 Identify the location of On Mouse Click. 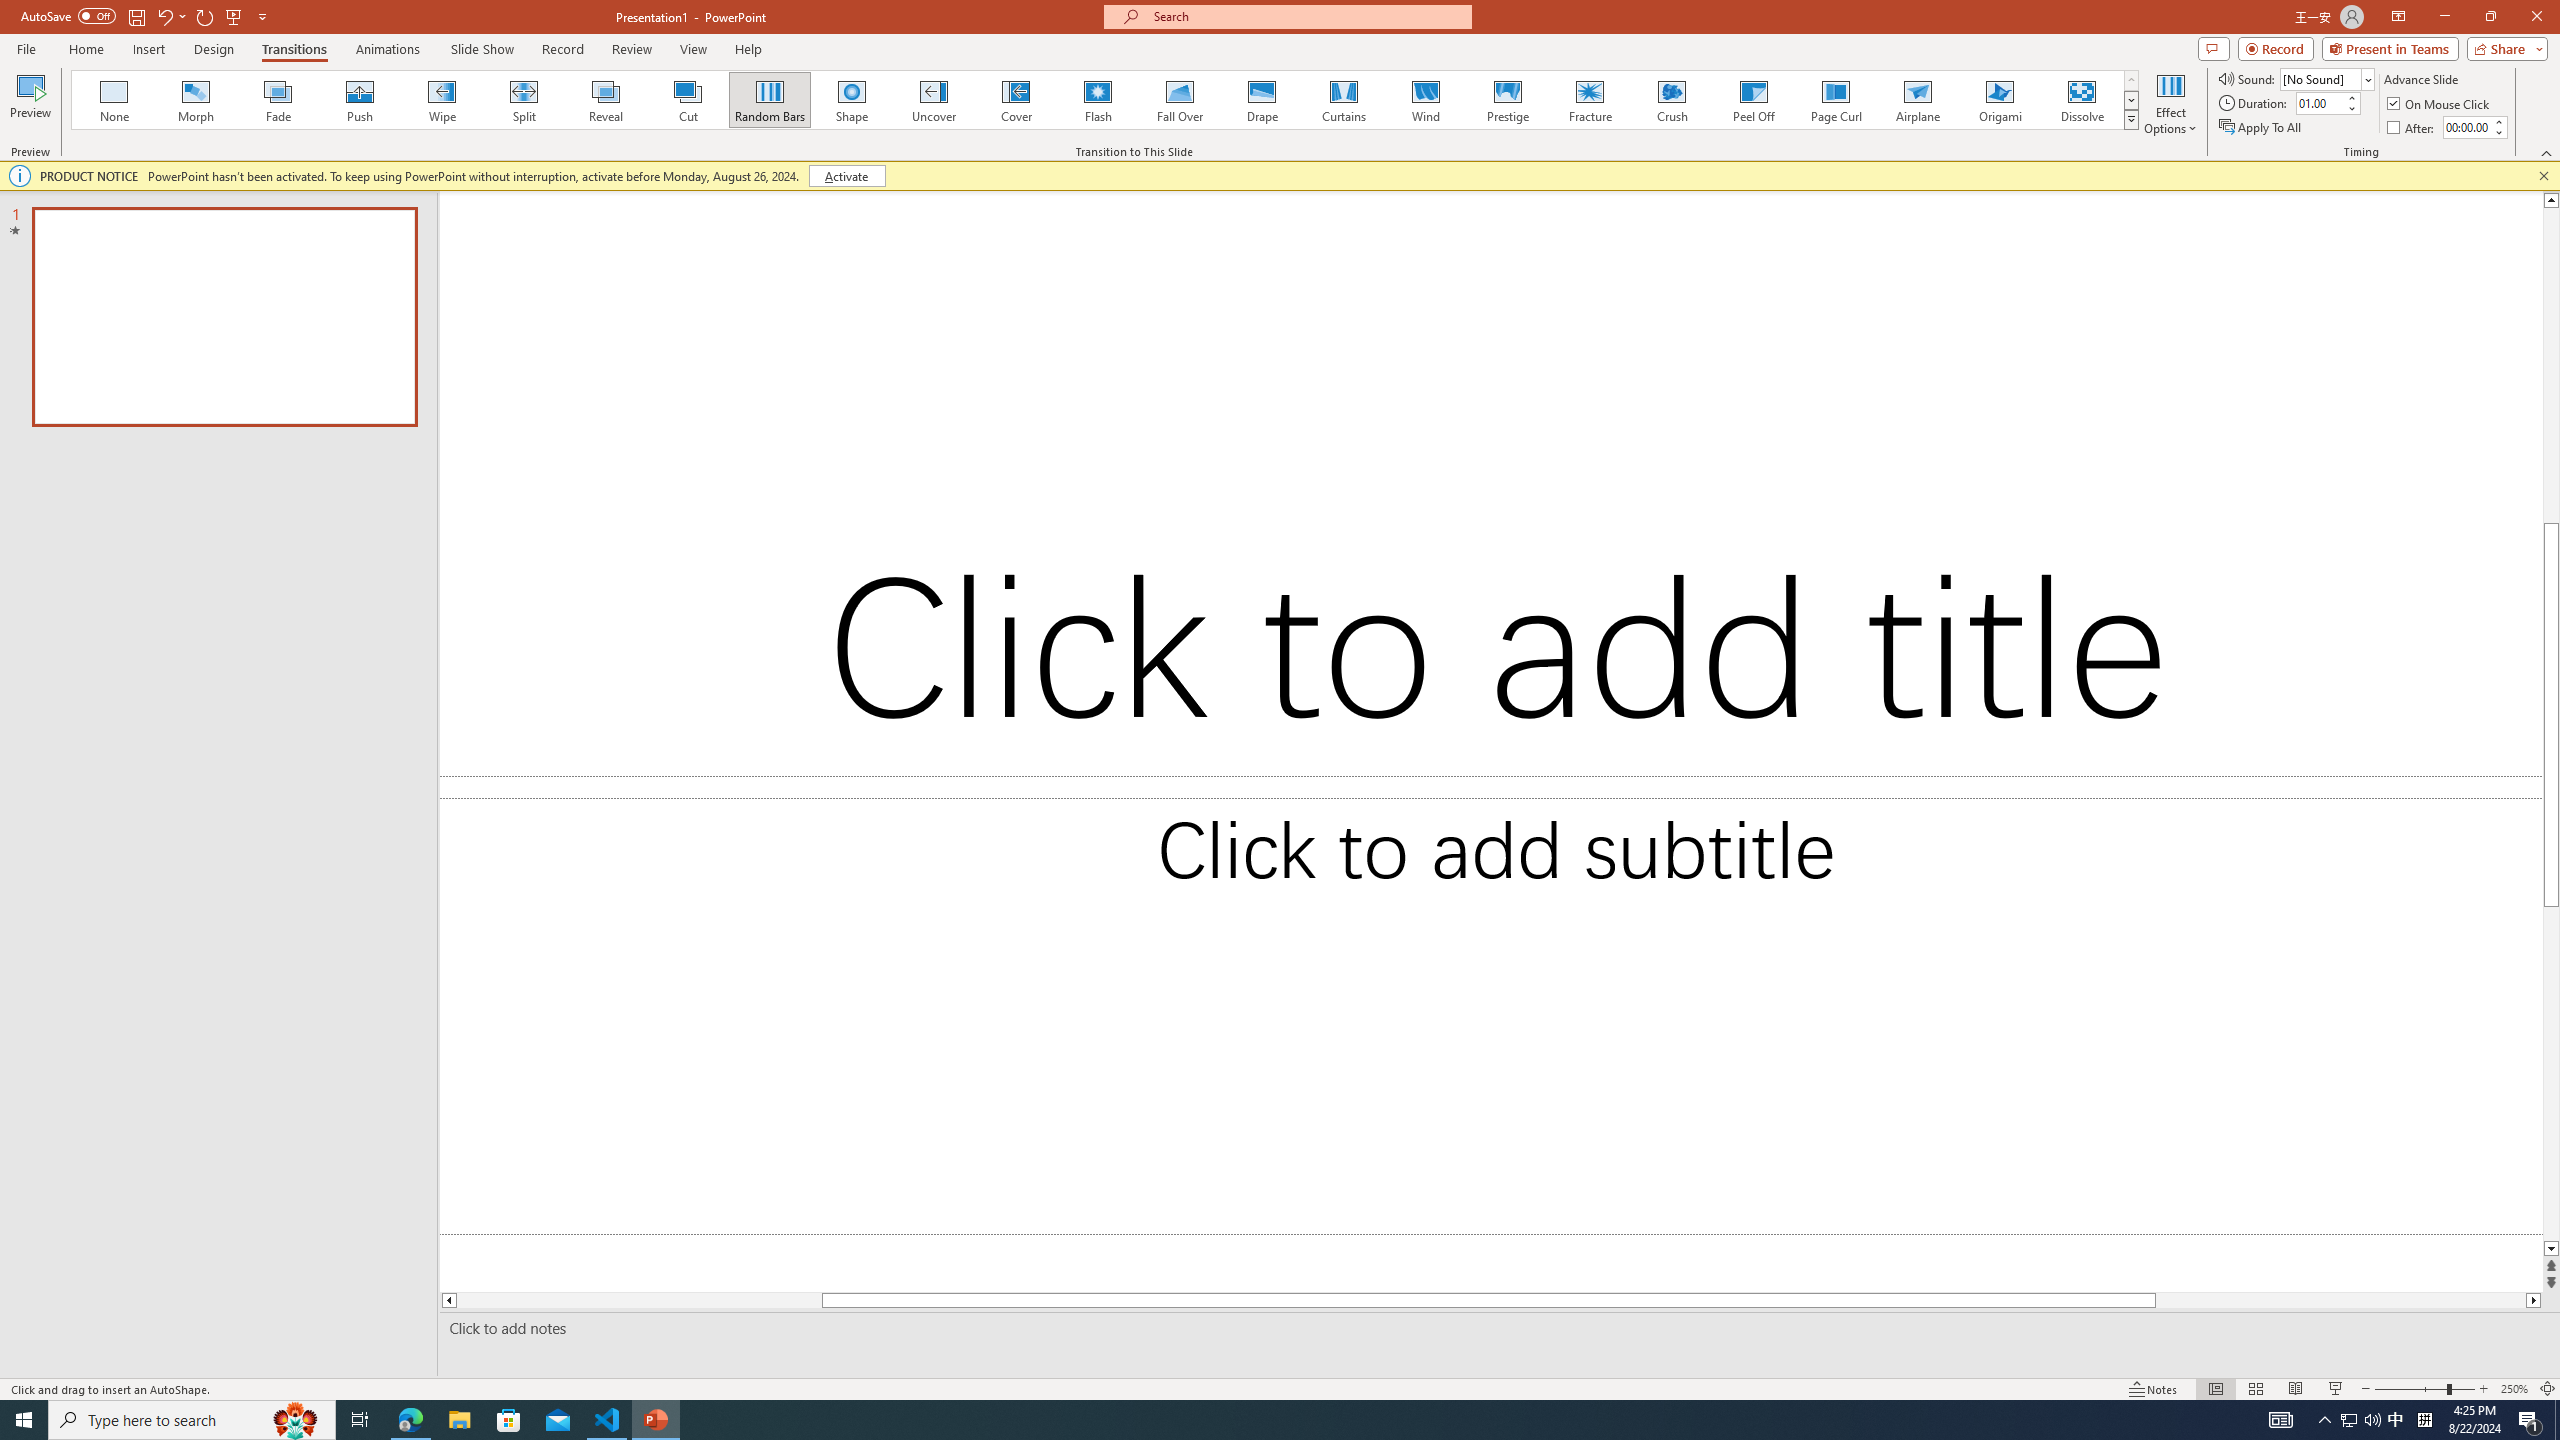
(2440, 104).